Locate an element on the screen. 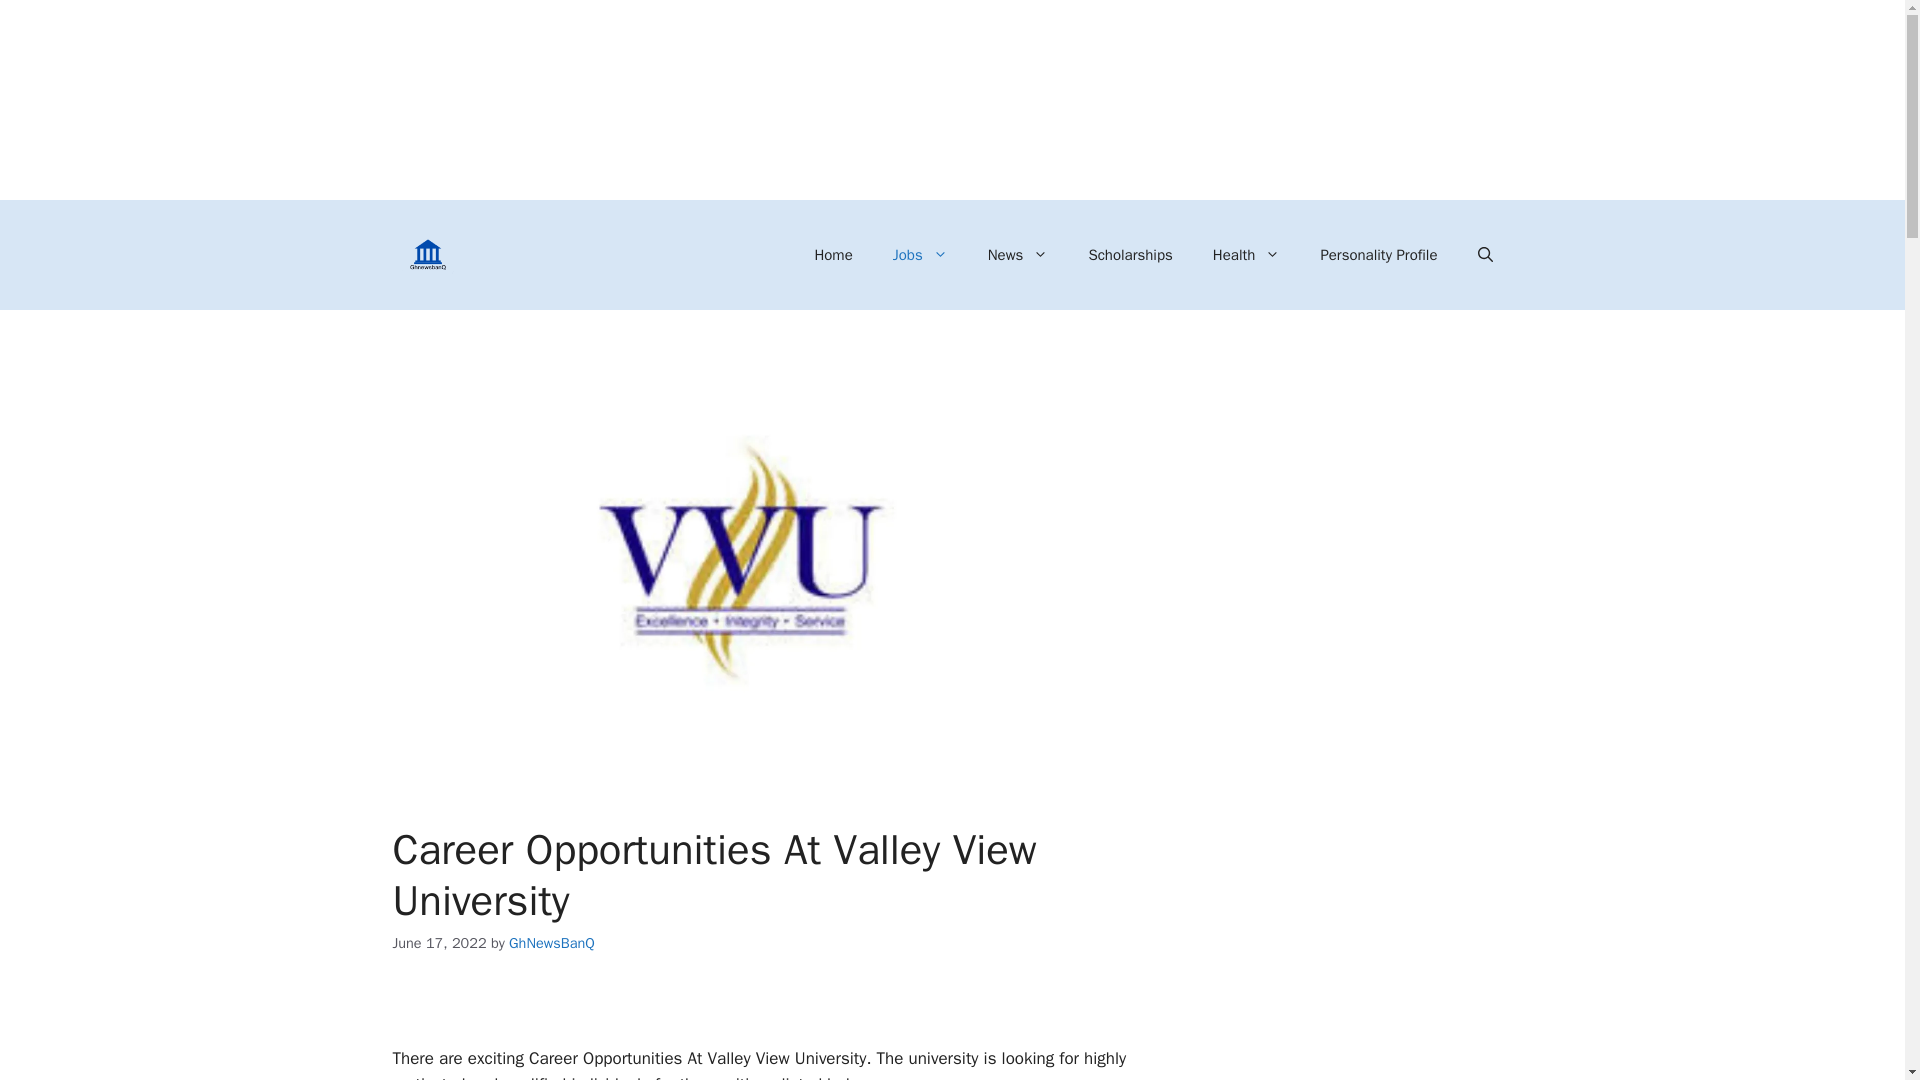  Advertisement is located at coordinates (552, 980).